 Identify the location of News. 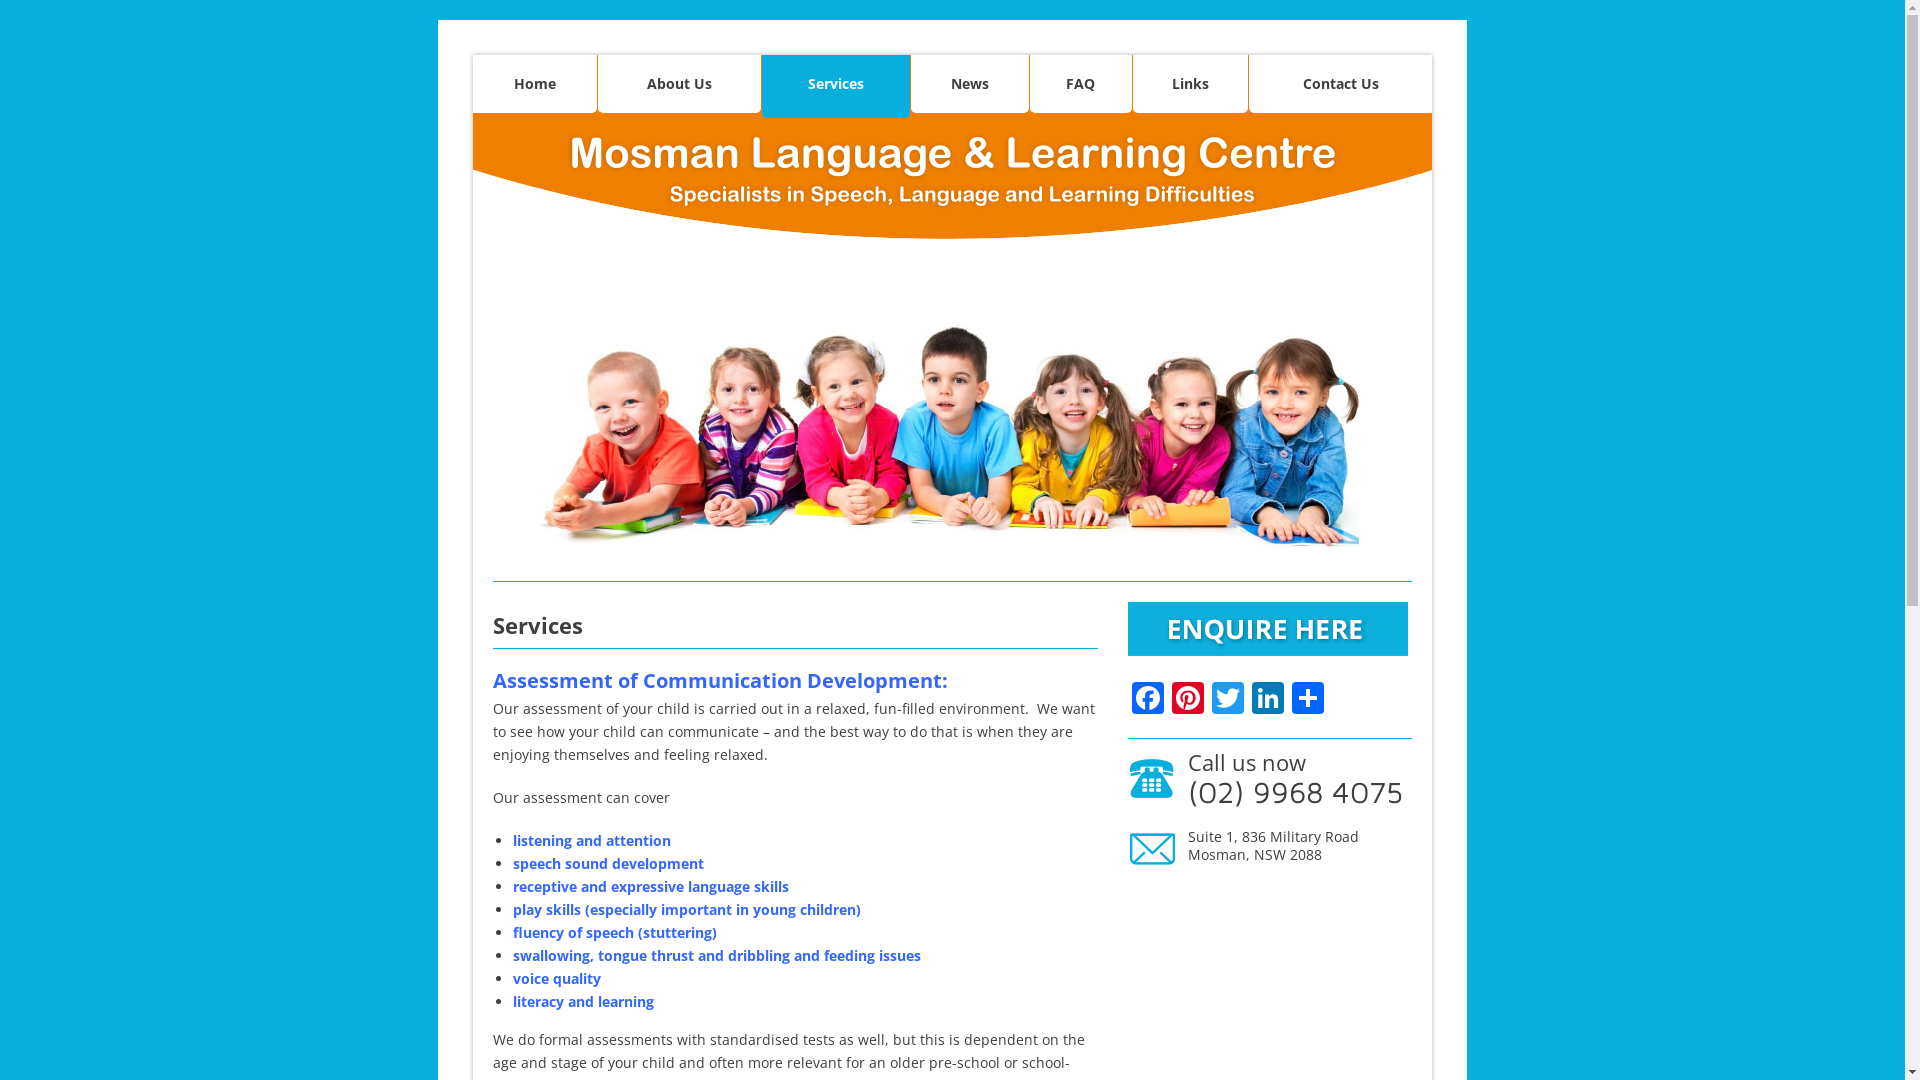
(970, 84).